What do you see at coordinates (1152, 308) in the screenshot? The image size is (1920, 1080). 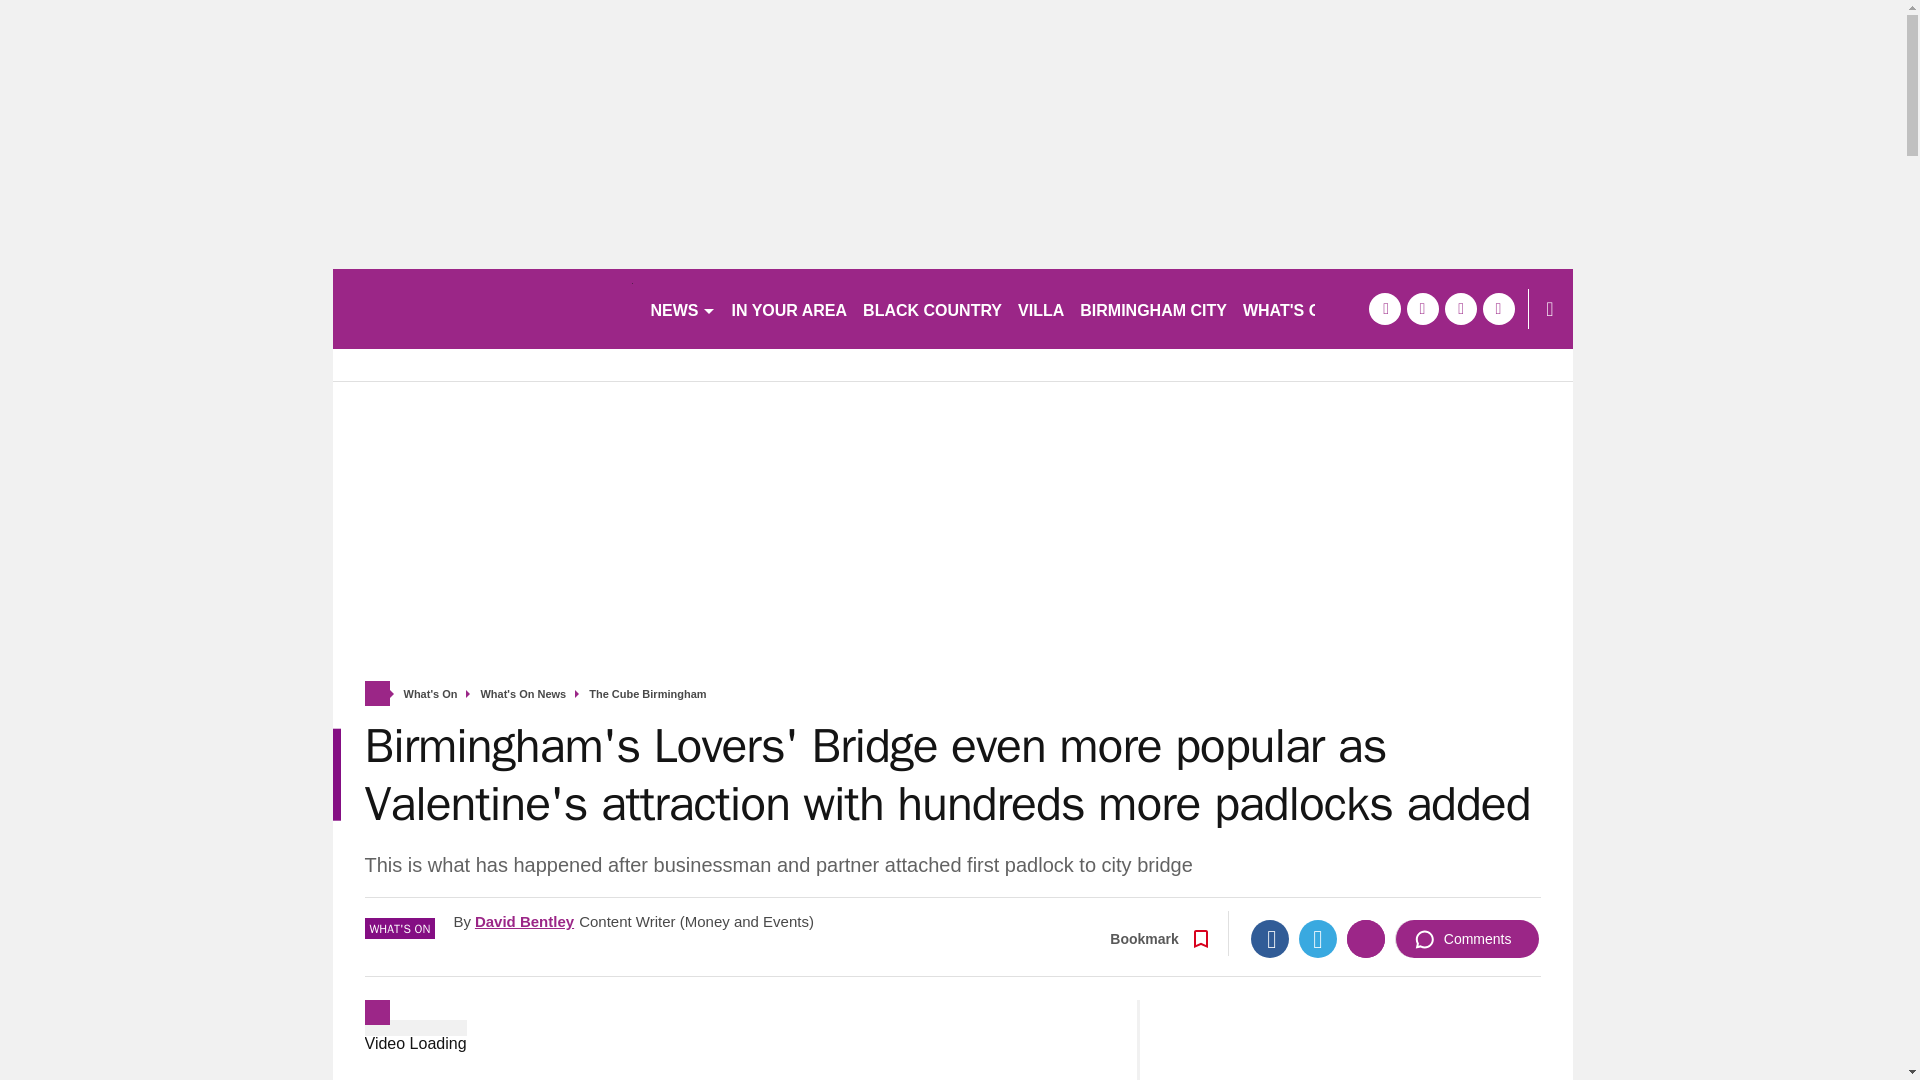 I see `BIRMINGHAM CITY` at bounding box center [1152, 308].